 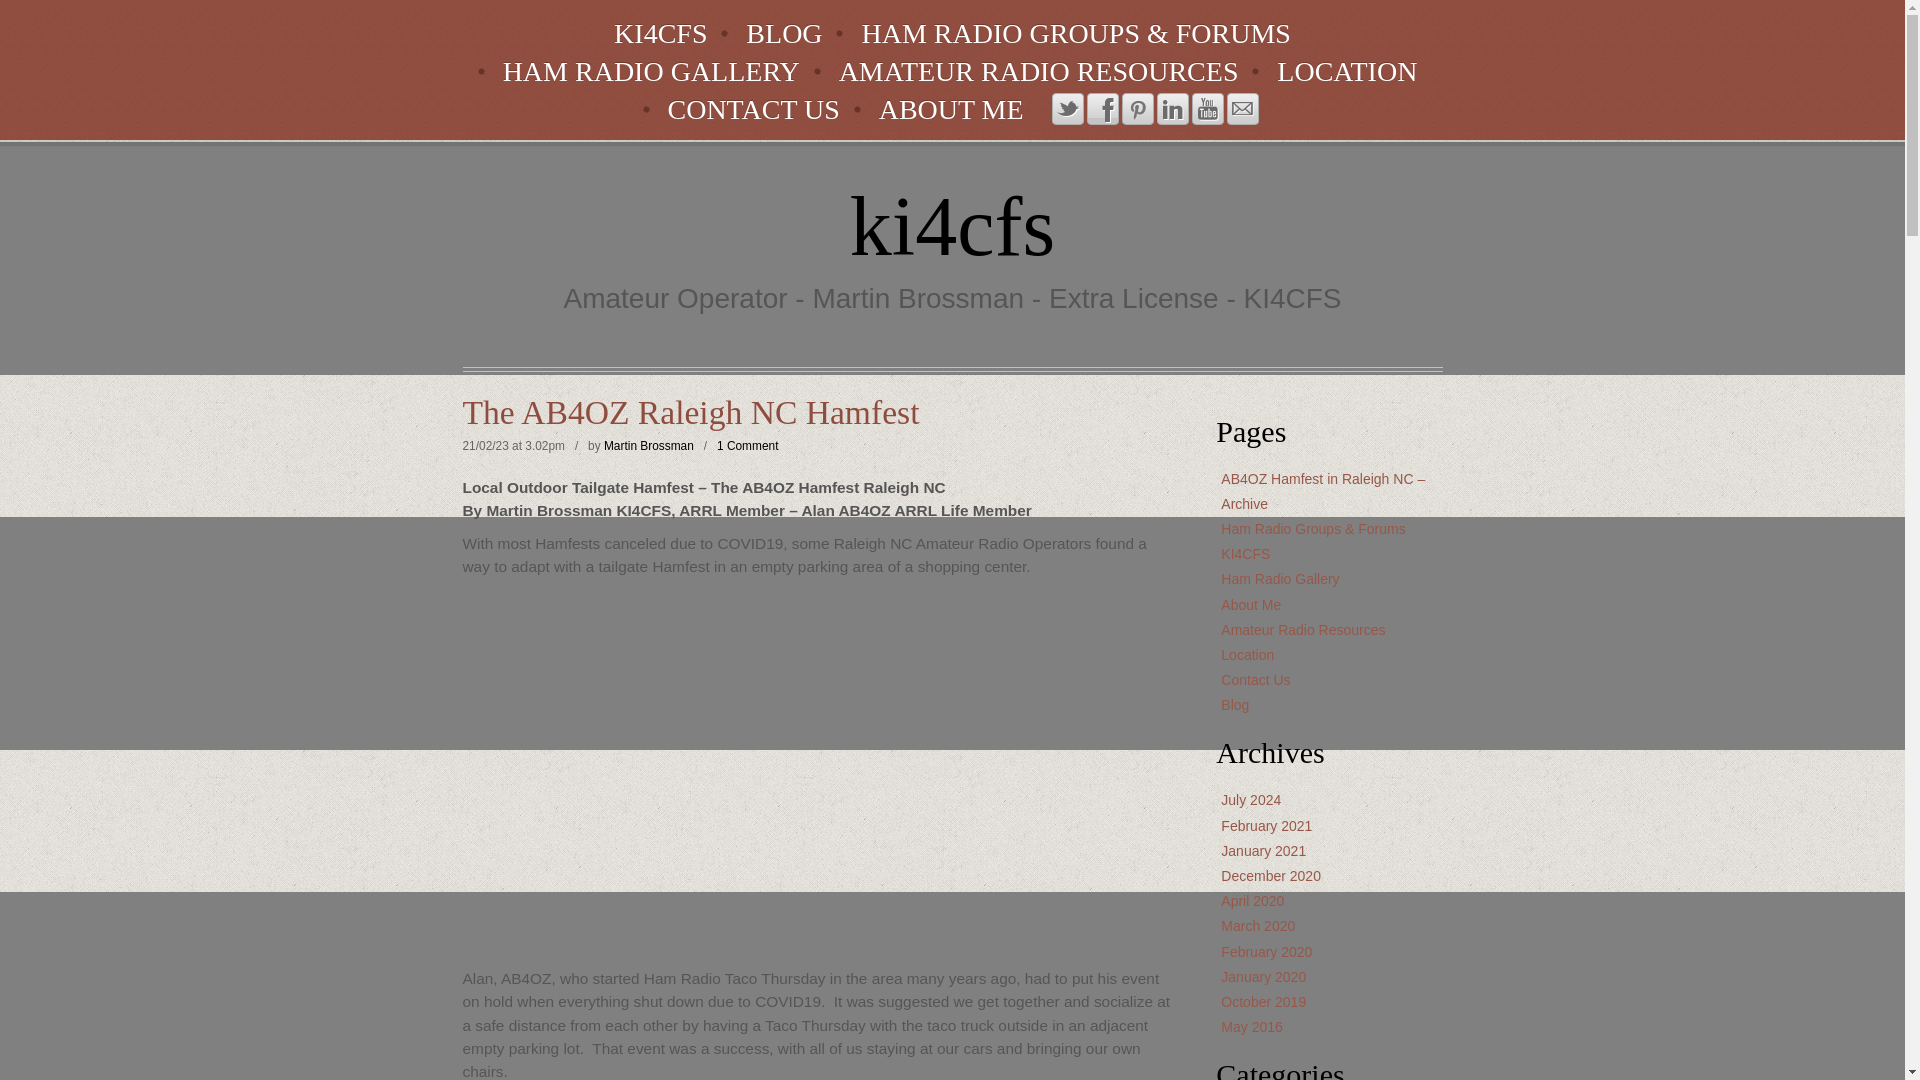 I want to click on HAM RADIO GALLERY, so click(x=652, y=72).